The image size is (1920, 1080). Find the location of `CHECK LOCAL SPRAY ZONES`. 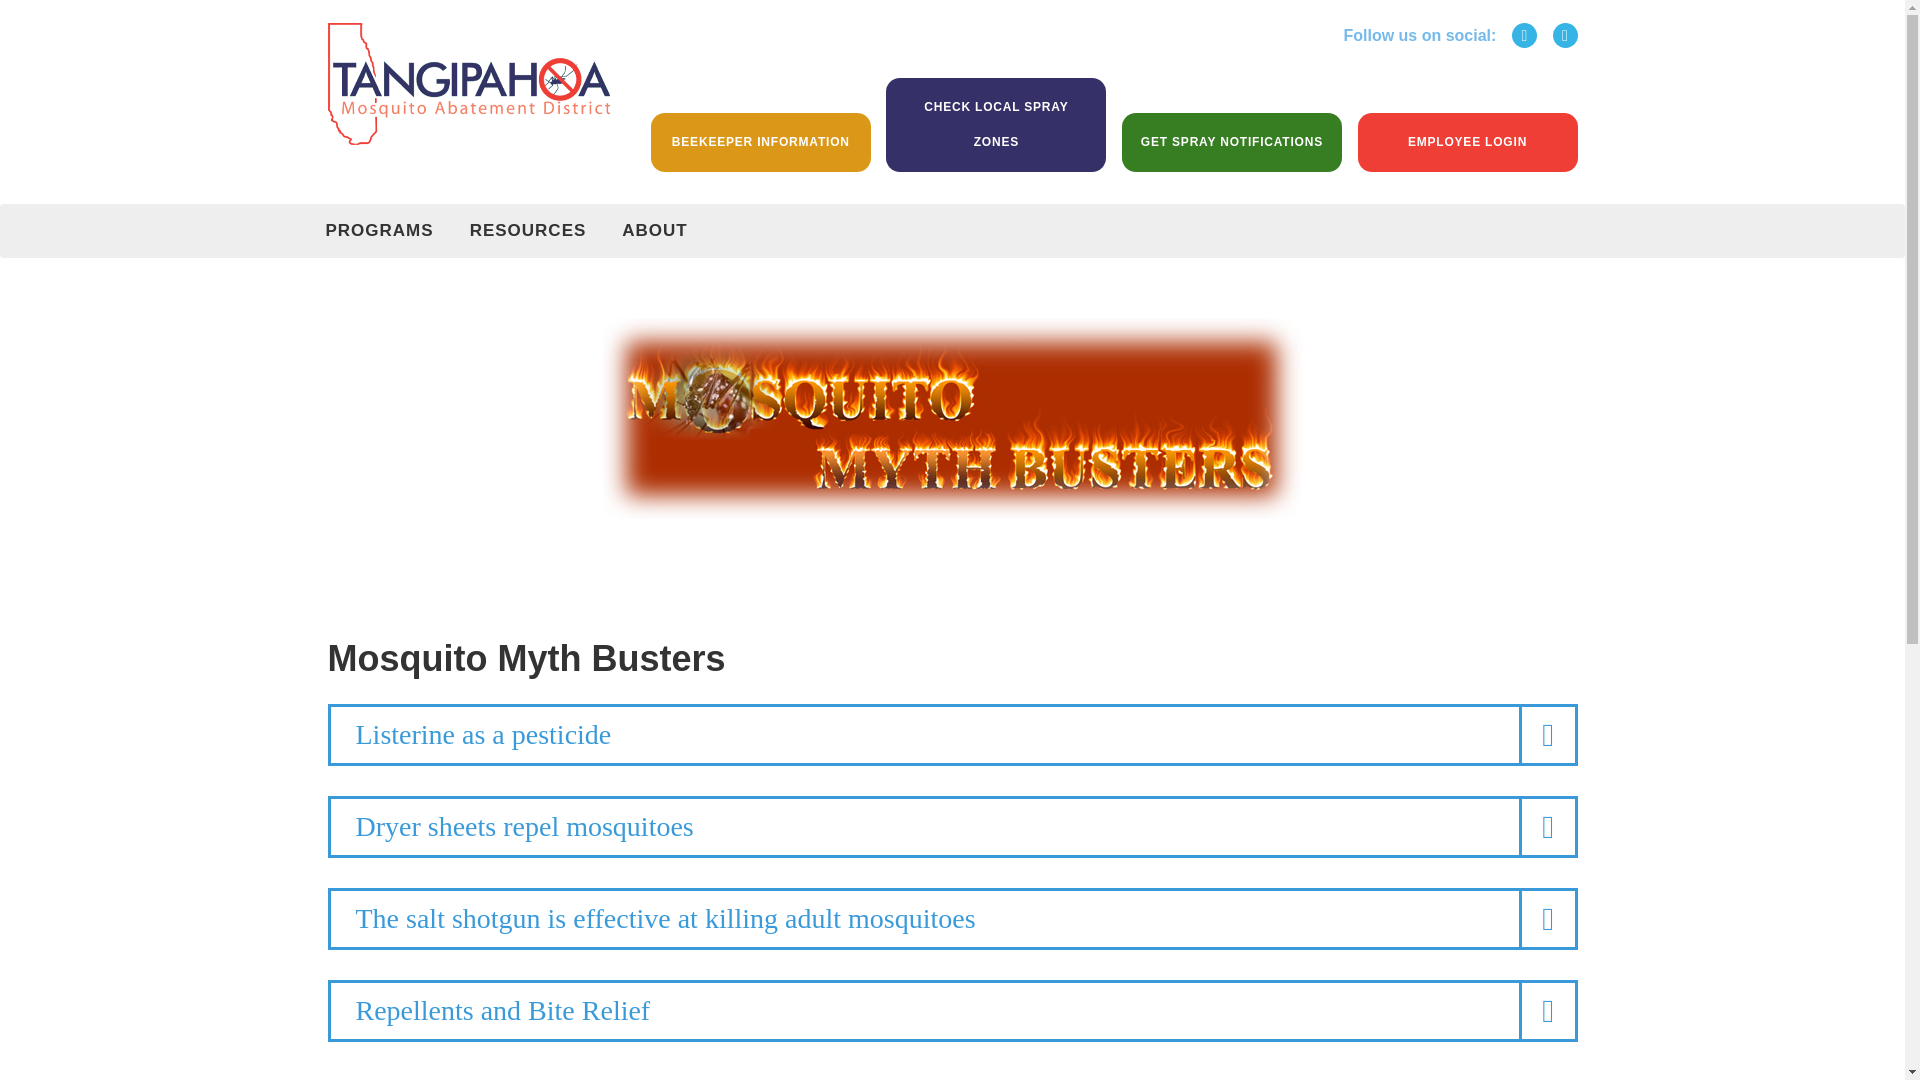

CHECK LOCAL SPRAY ZONES is located at coordinates (995, 124).